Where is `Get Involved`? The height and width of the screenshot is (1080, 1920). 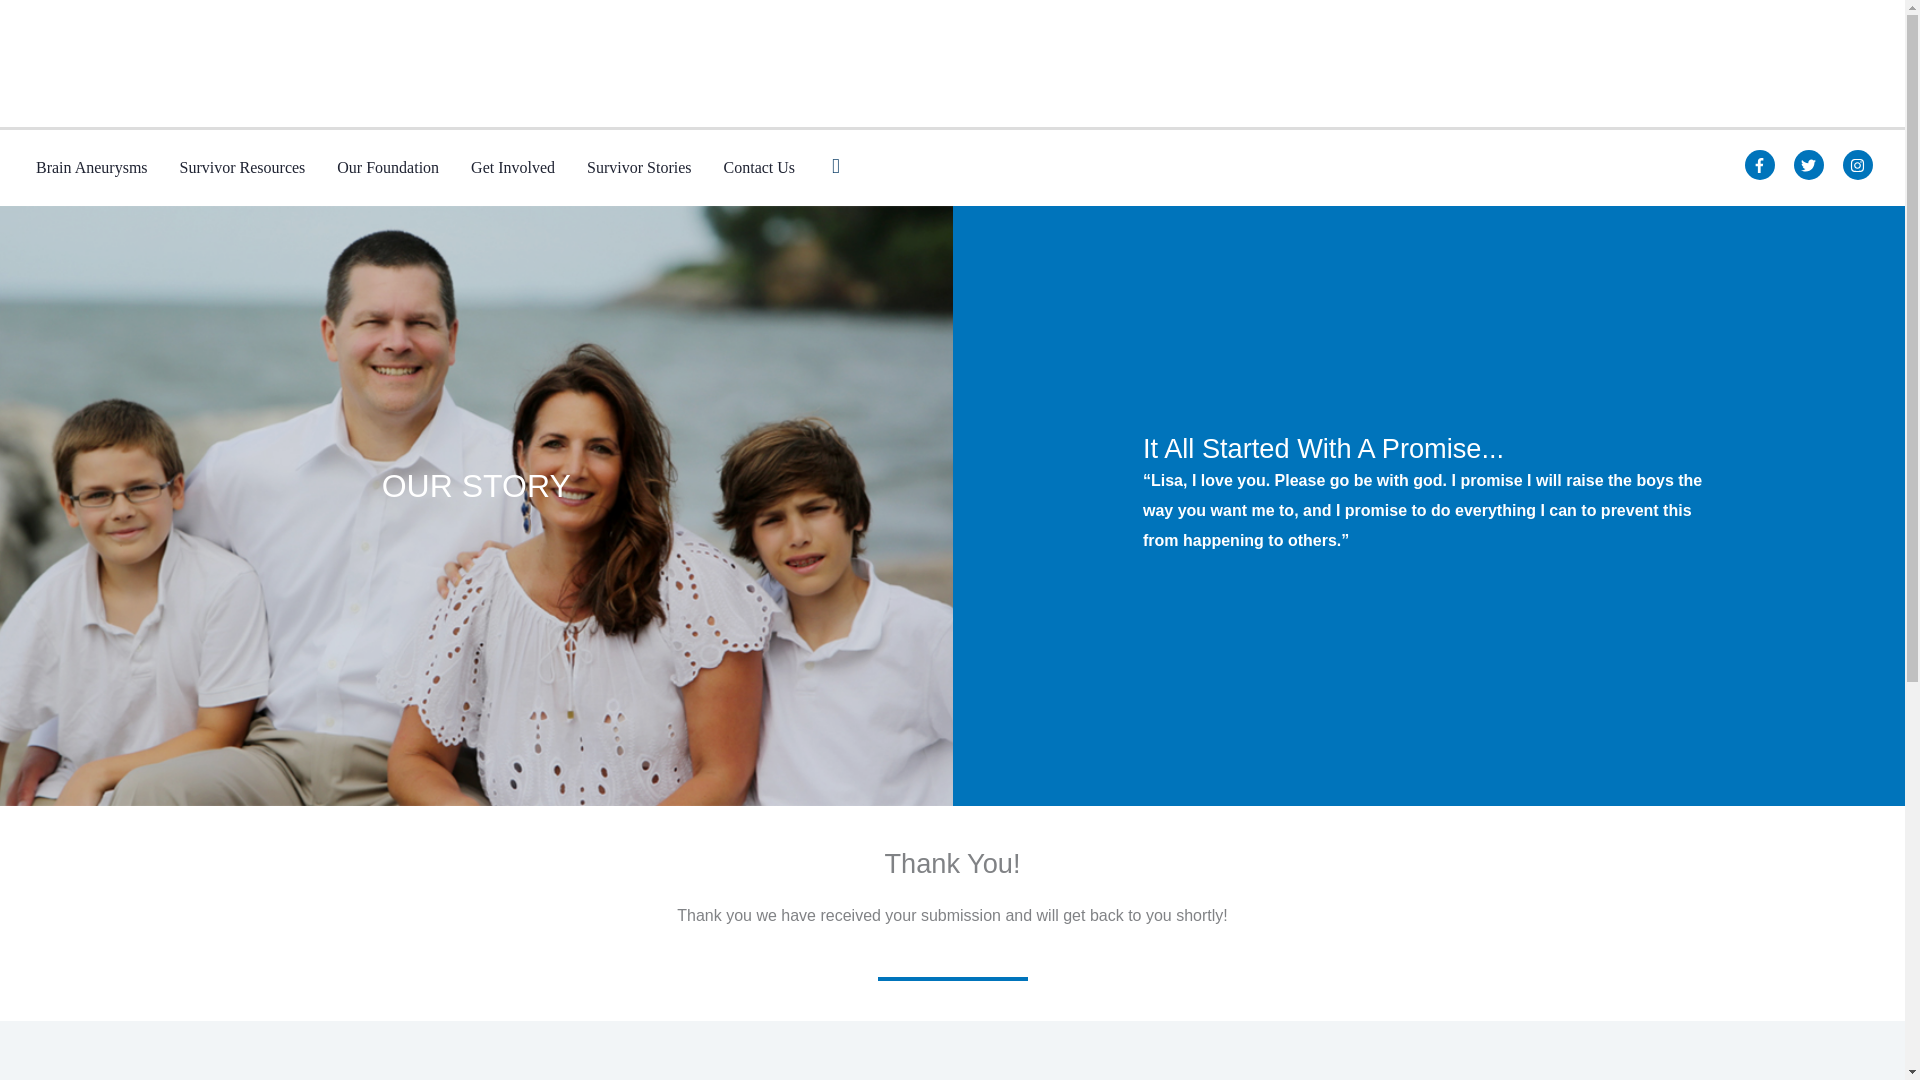
Get Involved is located at coordinates (512, 168).